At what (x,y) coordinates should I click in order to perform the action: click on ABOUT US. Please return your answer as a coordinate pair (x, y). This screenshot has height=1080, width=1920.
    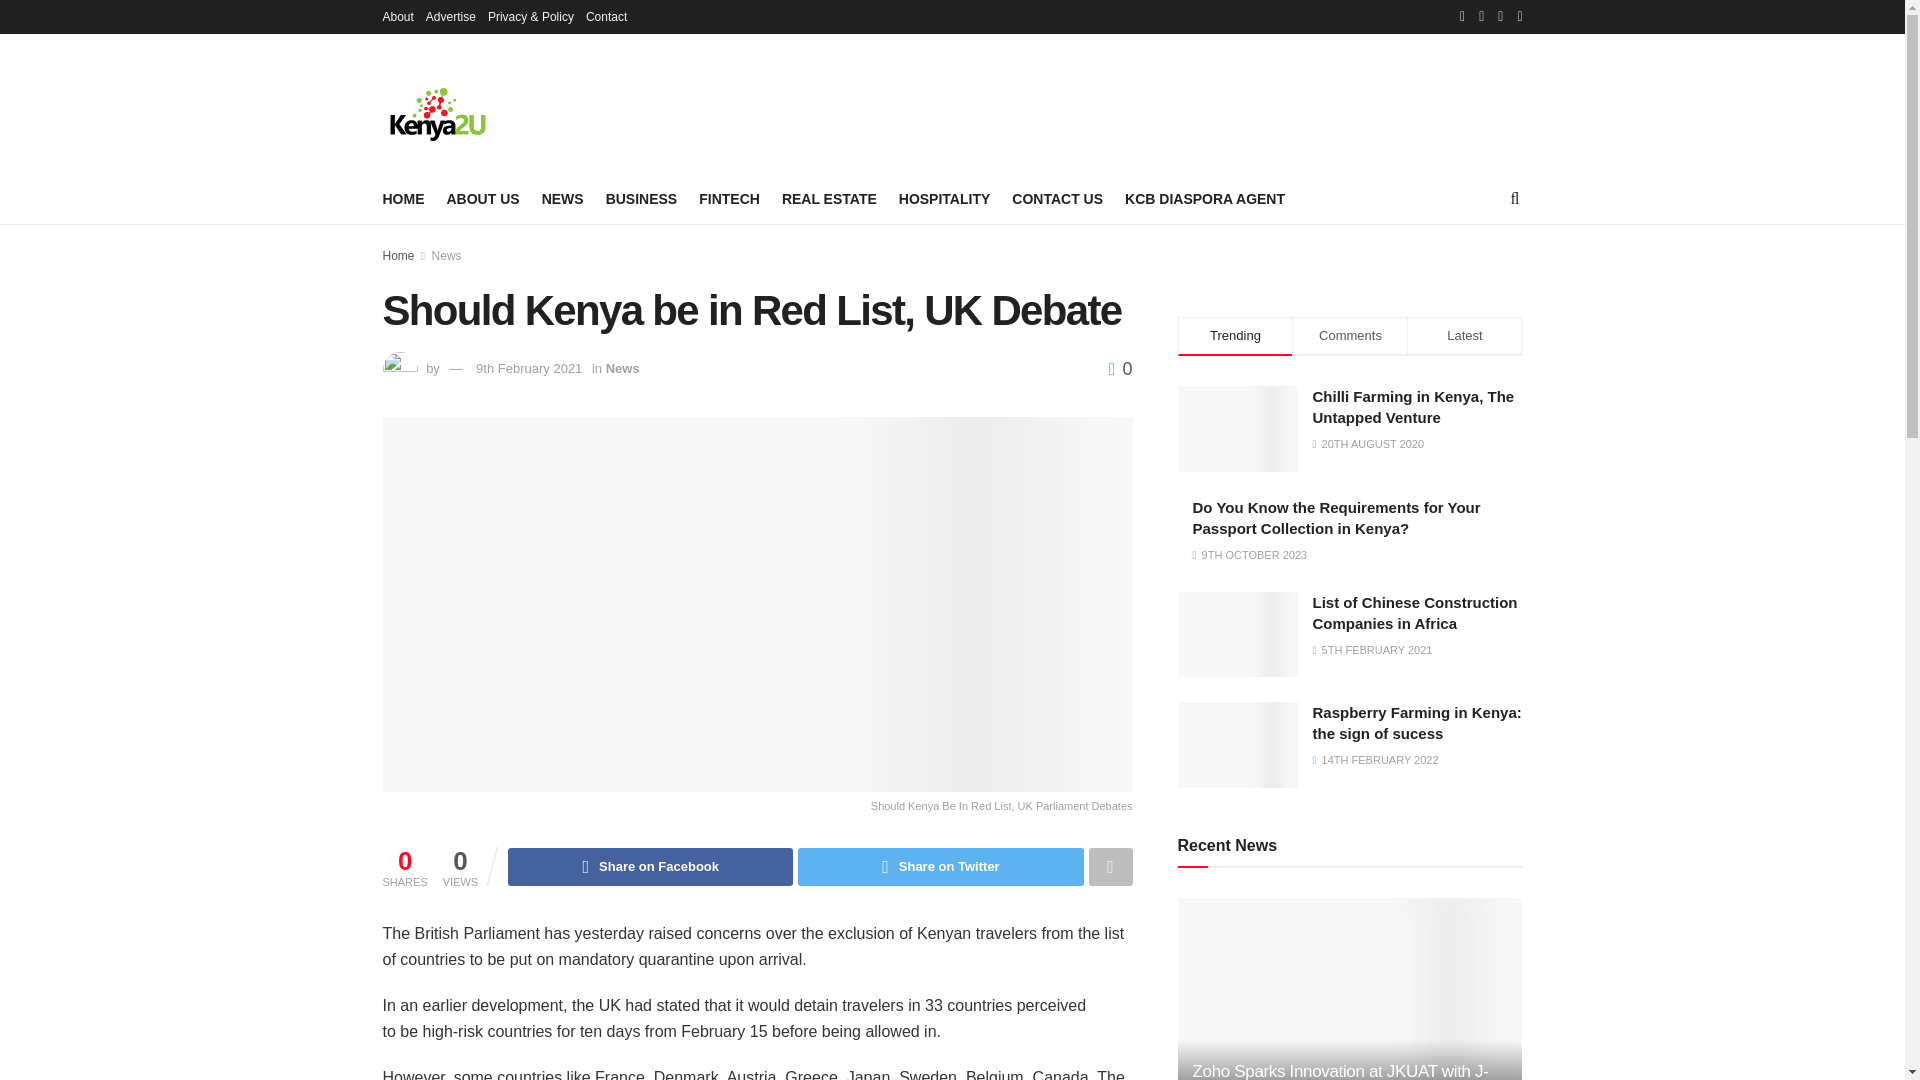
    Looking at the image, I should click on (482, 198).